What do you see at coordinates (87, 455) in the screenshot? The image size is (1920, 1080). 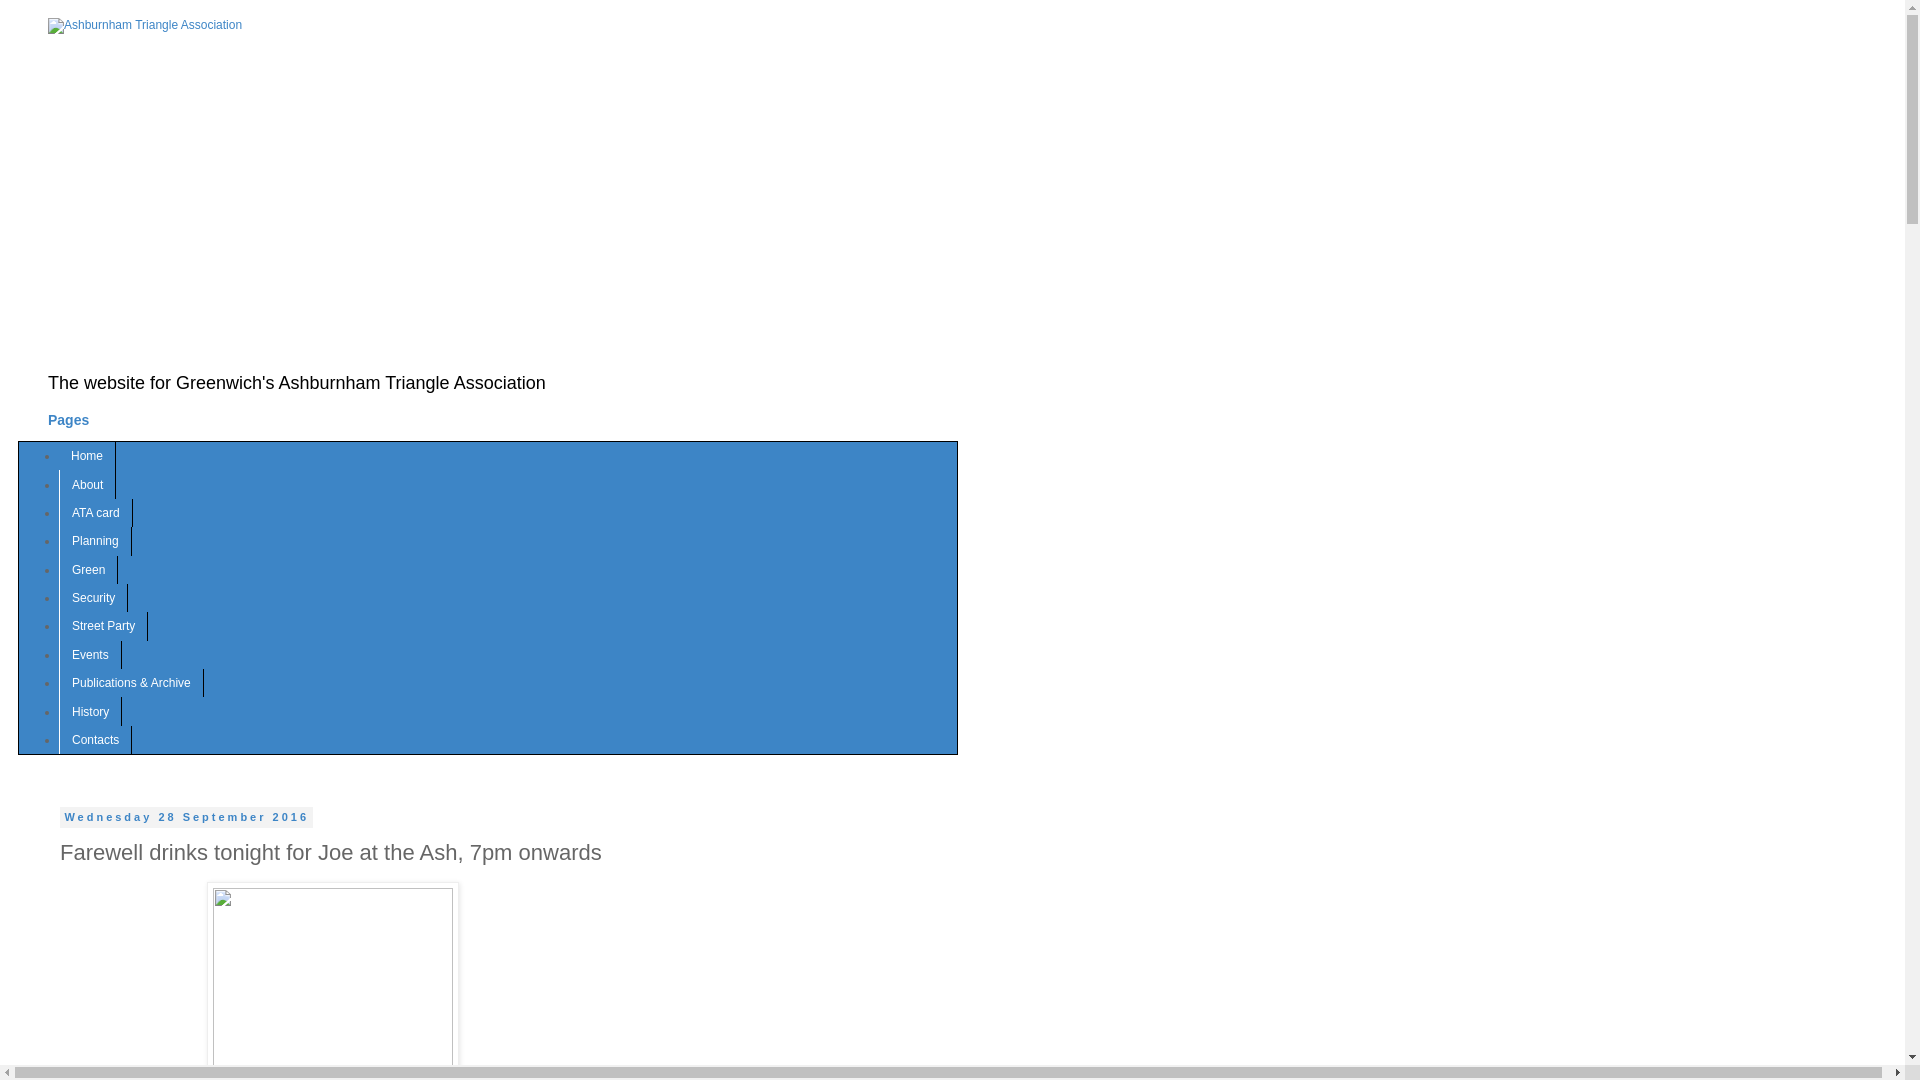 I see `Home` at bounding box center [87, 455].